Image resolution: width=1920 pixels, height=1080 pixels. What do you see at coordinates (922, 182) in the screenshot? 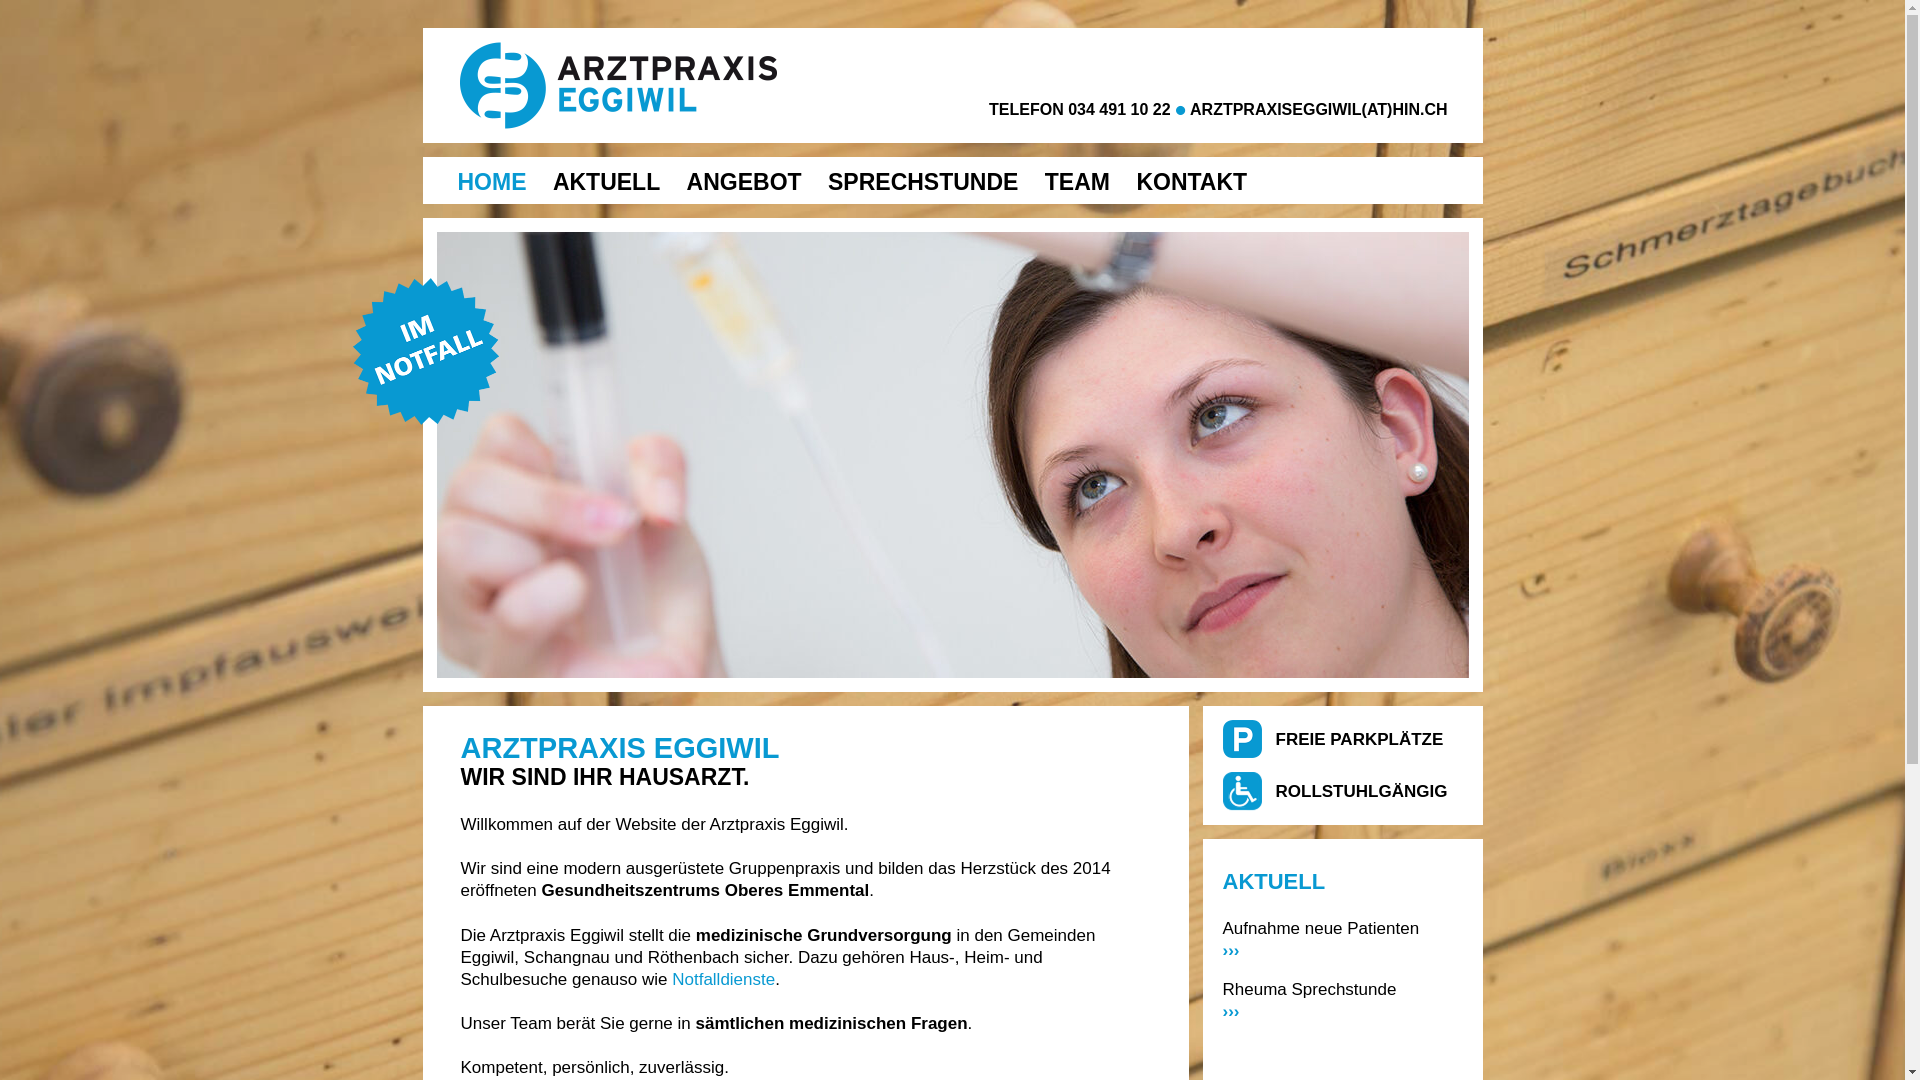
I see `SPRECHSTUNDE` at bounding box center [922, 182].